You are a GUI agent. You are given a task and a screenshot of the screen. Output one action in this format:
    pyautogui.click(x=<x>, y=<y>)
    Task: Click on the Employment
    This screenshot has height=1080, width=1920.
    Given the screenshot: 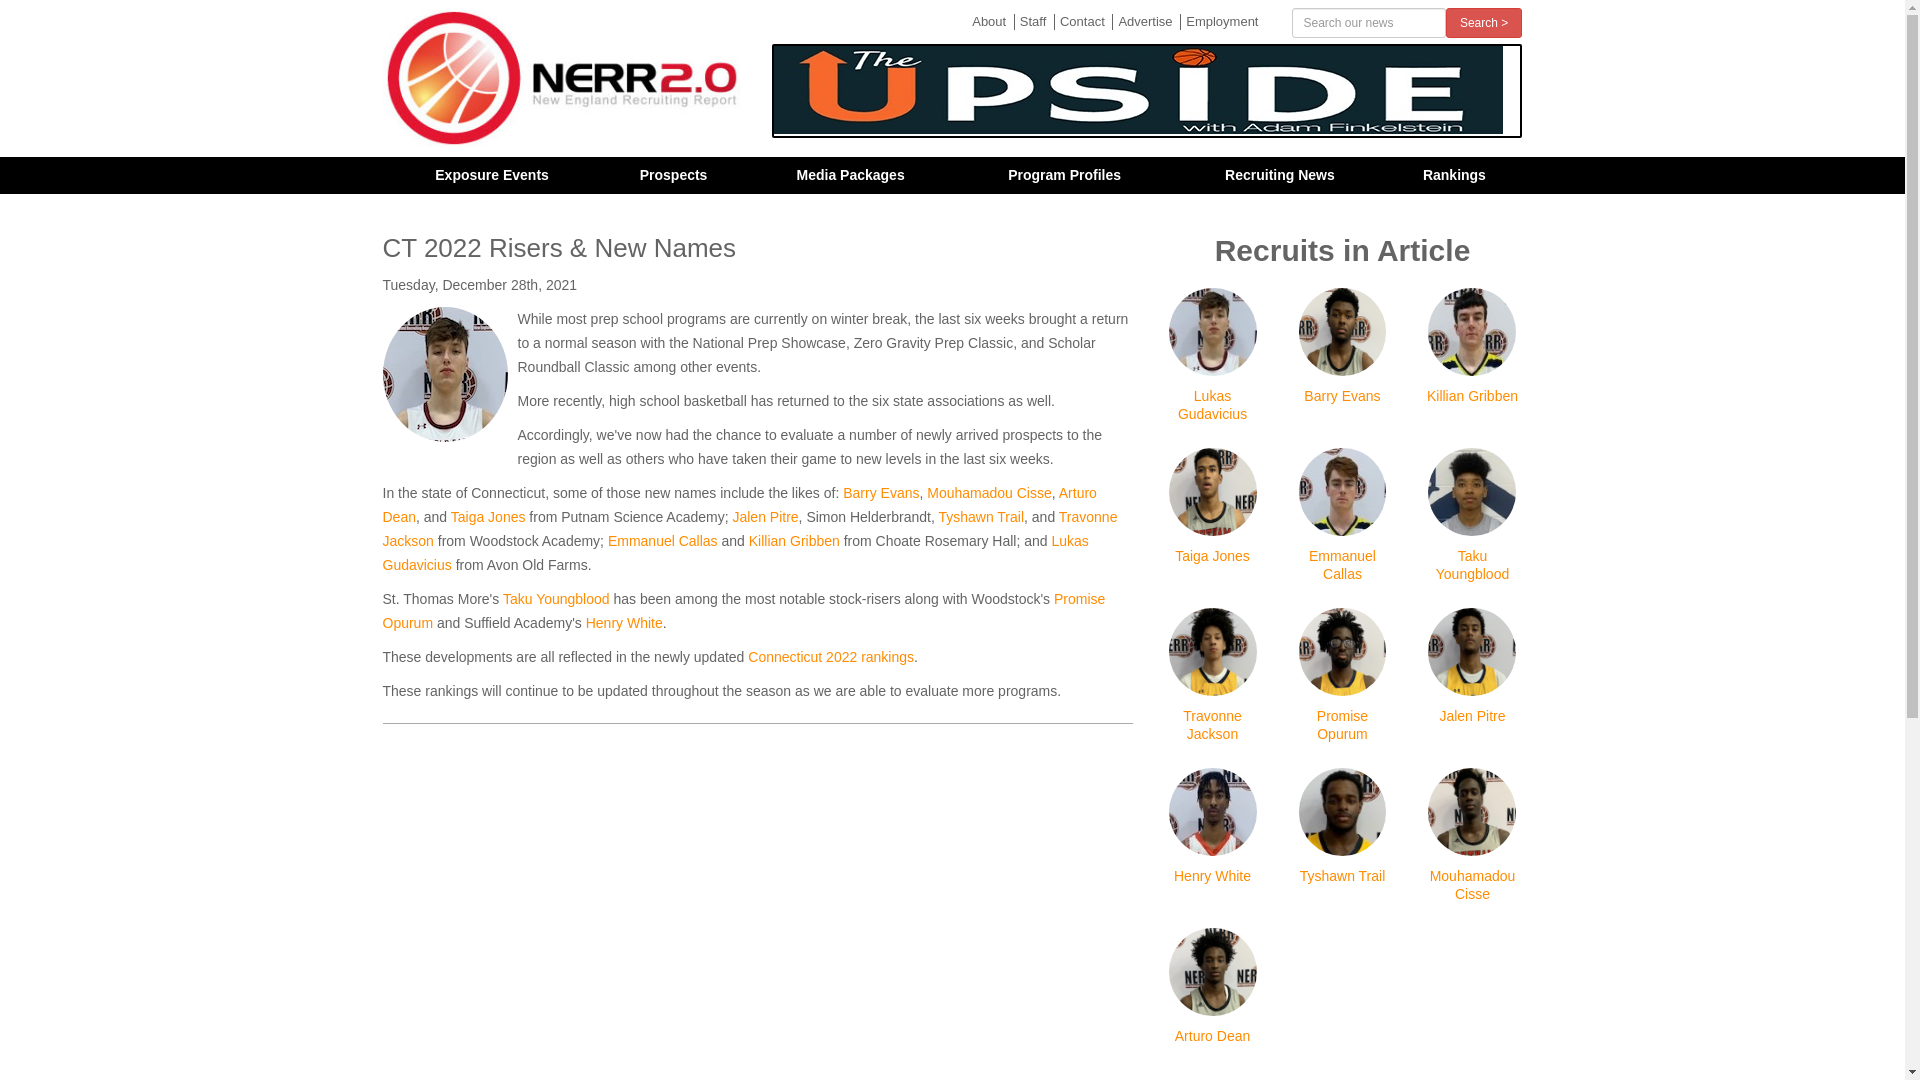 What is the action you would take?
    pyautogui.click(x=1220, y=22)
    